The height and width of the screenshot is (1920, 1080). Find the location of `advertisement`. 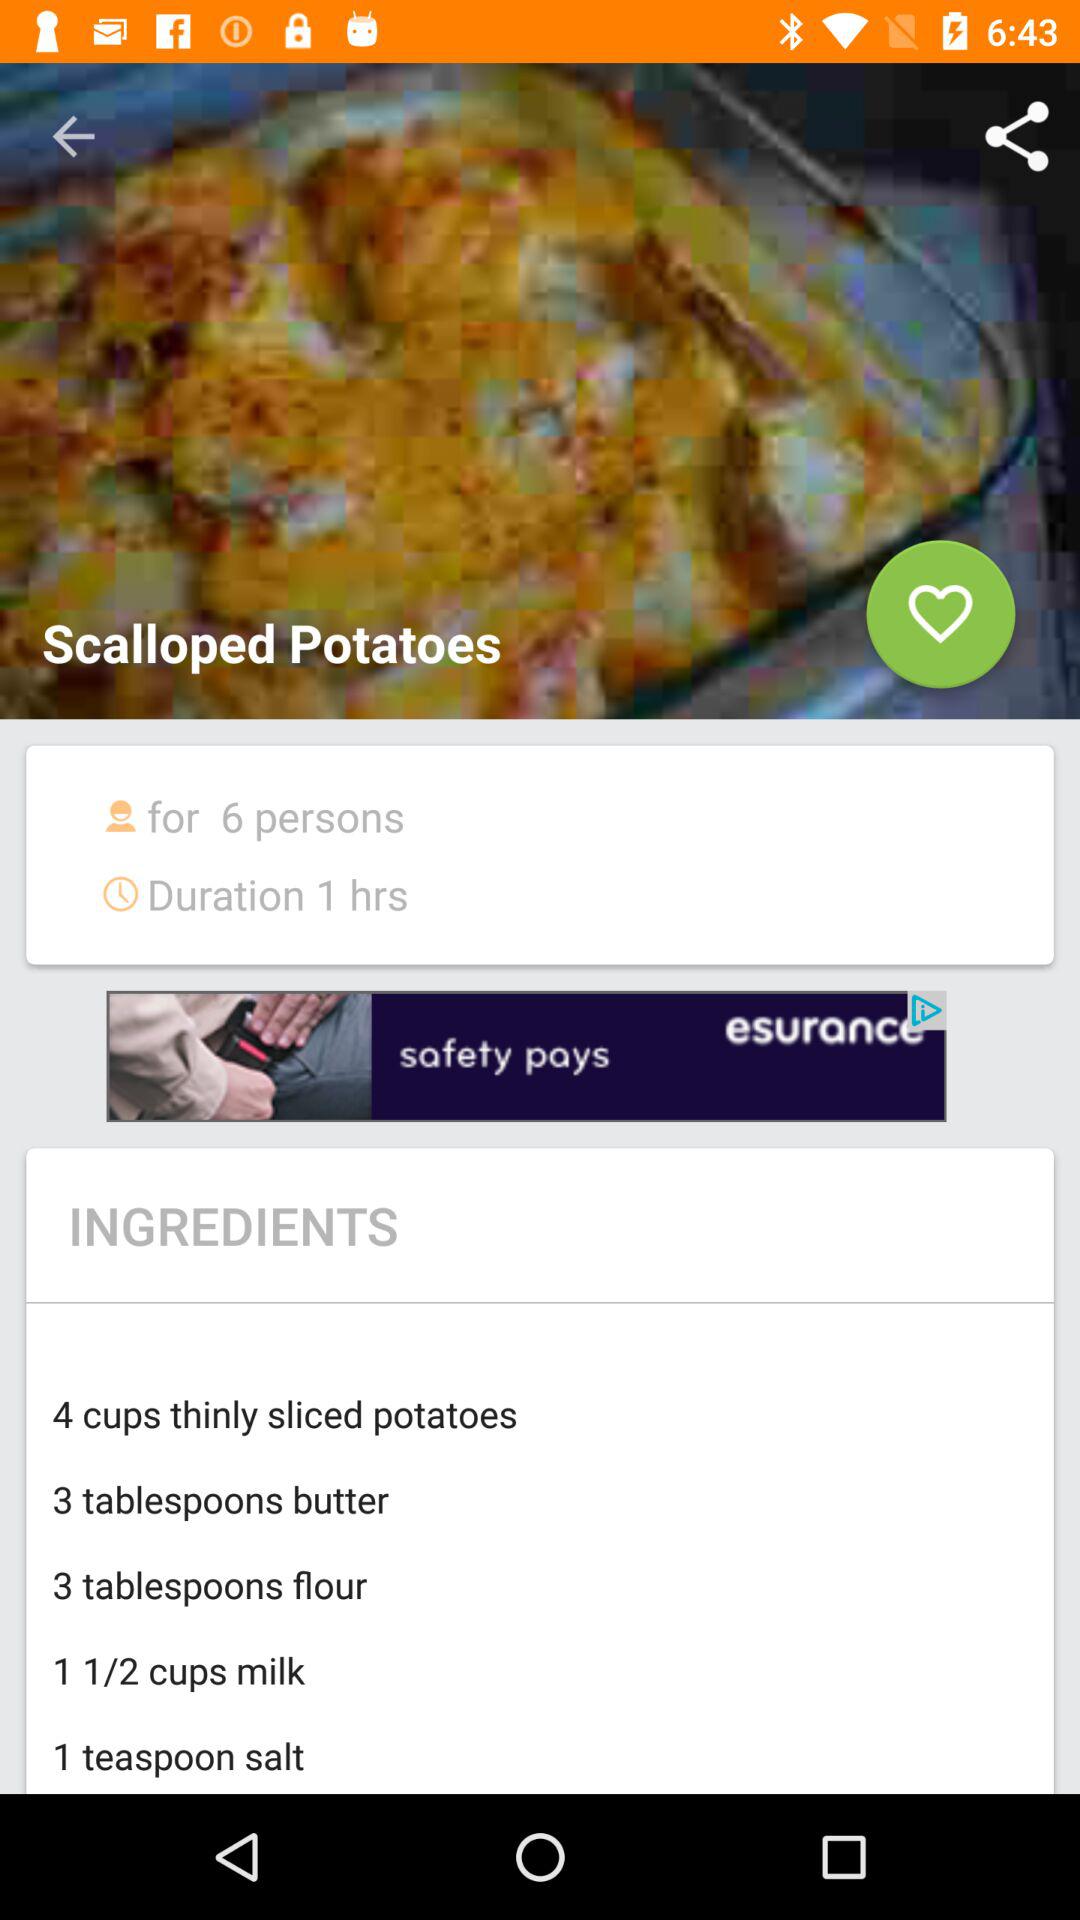

advertisement is located at coordinates (526, 1056).